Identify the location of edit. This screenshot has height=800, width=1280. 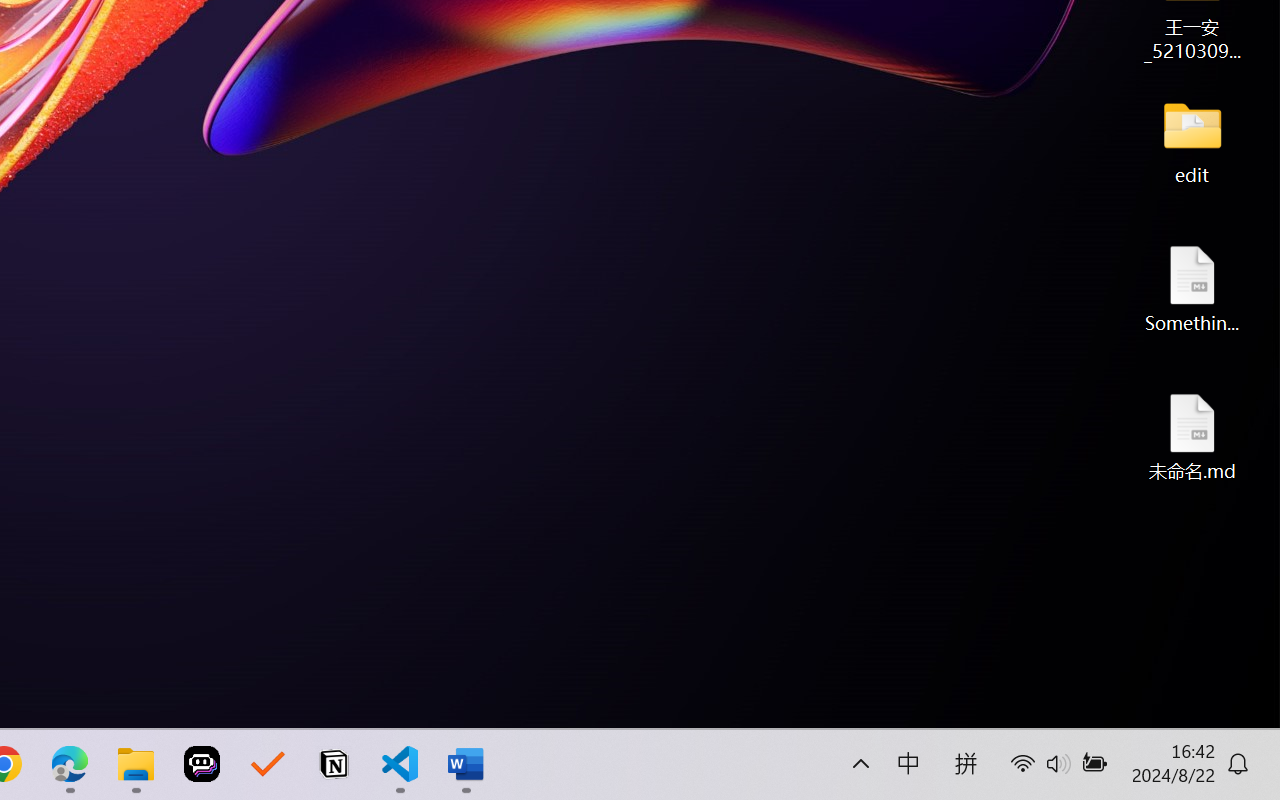
(1192, 140).